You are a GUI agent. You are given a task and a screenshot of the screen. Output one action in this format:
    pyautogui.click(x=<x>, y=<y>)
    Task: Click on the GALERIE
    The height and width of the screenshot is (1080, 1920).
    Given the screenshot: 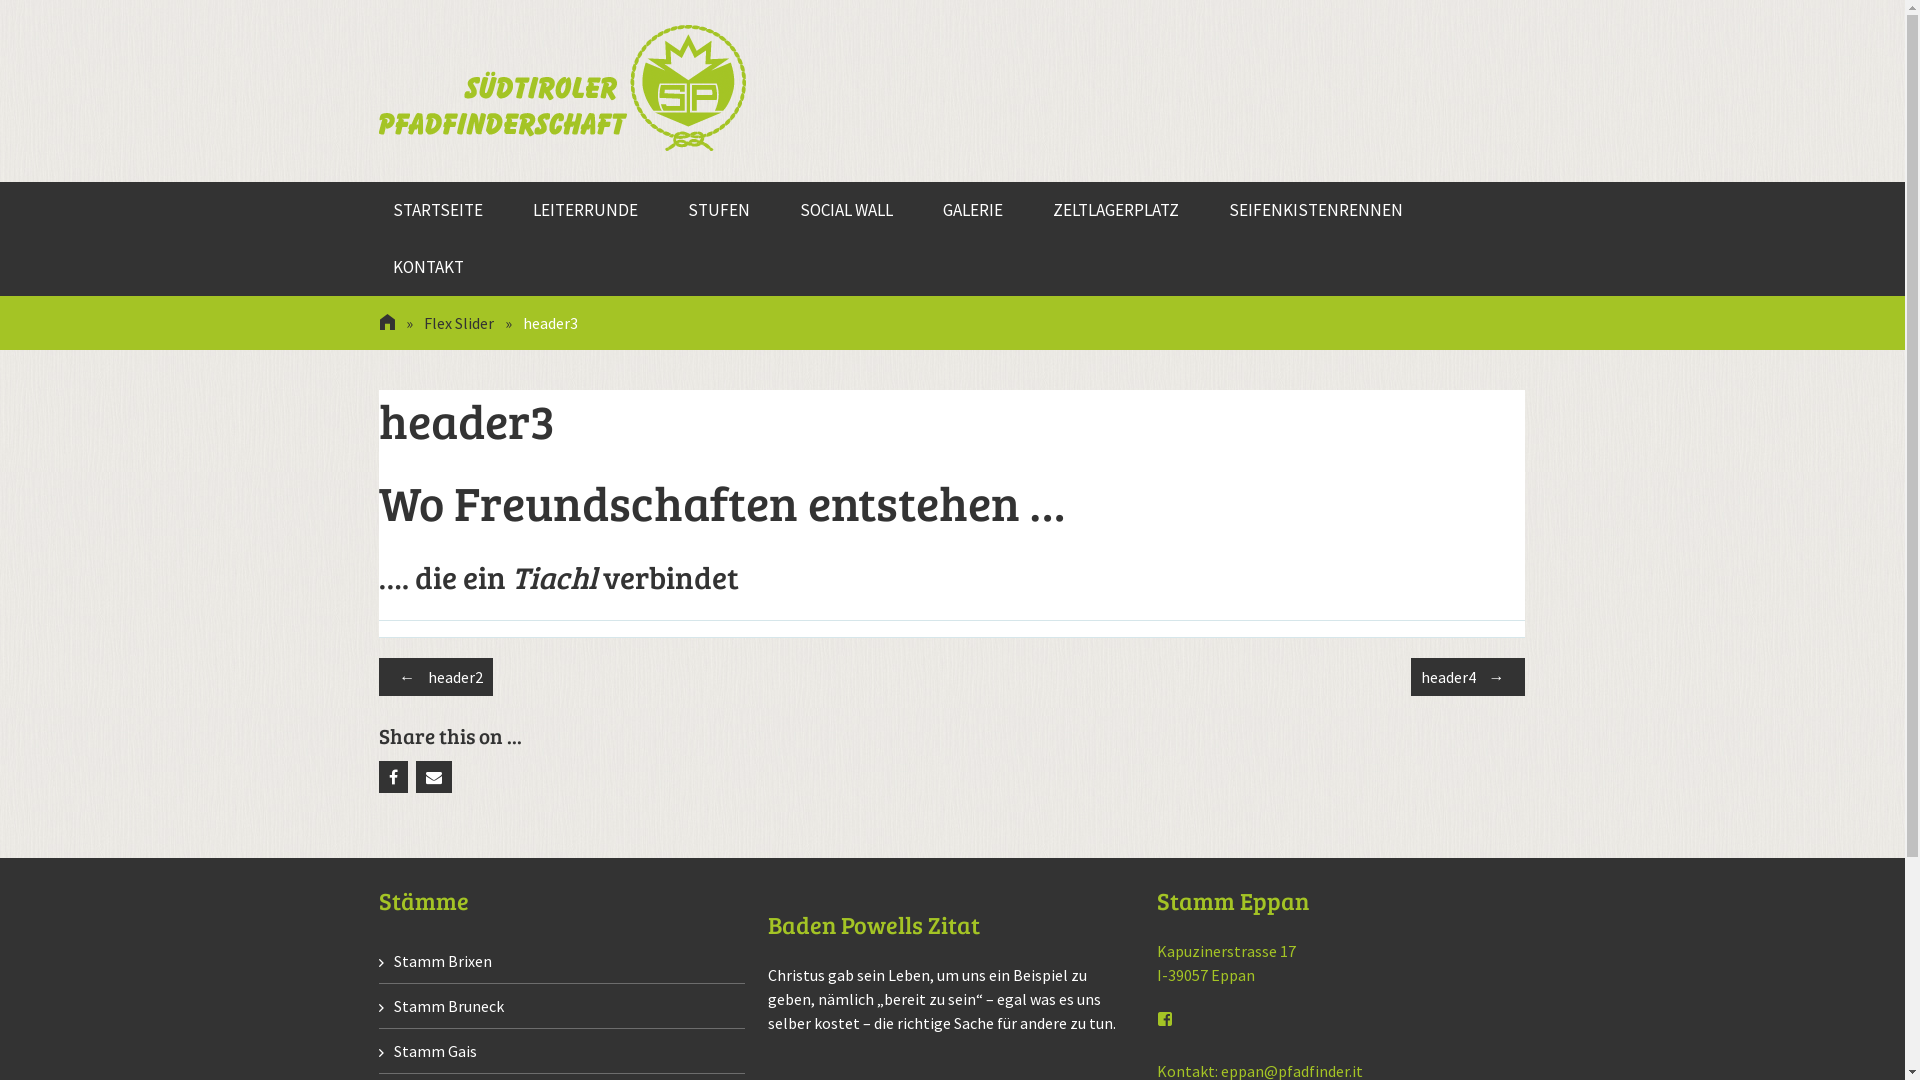 What is the action you would take?
    pyautogui.click(x=973, y=210)
    